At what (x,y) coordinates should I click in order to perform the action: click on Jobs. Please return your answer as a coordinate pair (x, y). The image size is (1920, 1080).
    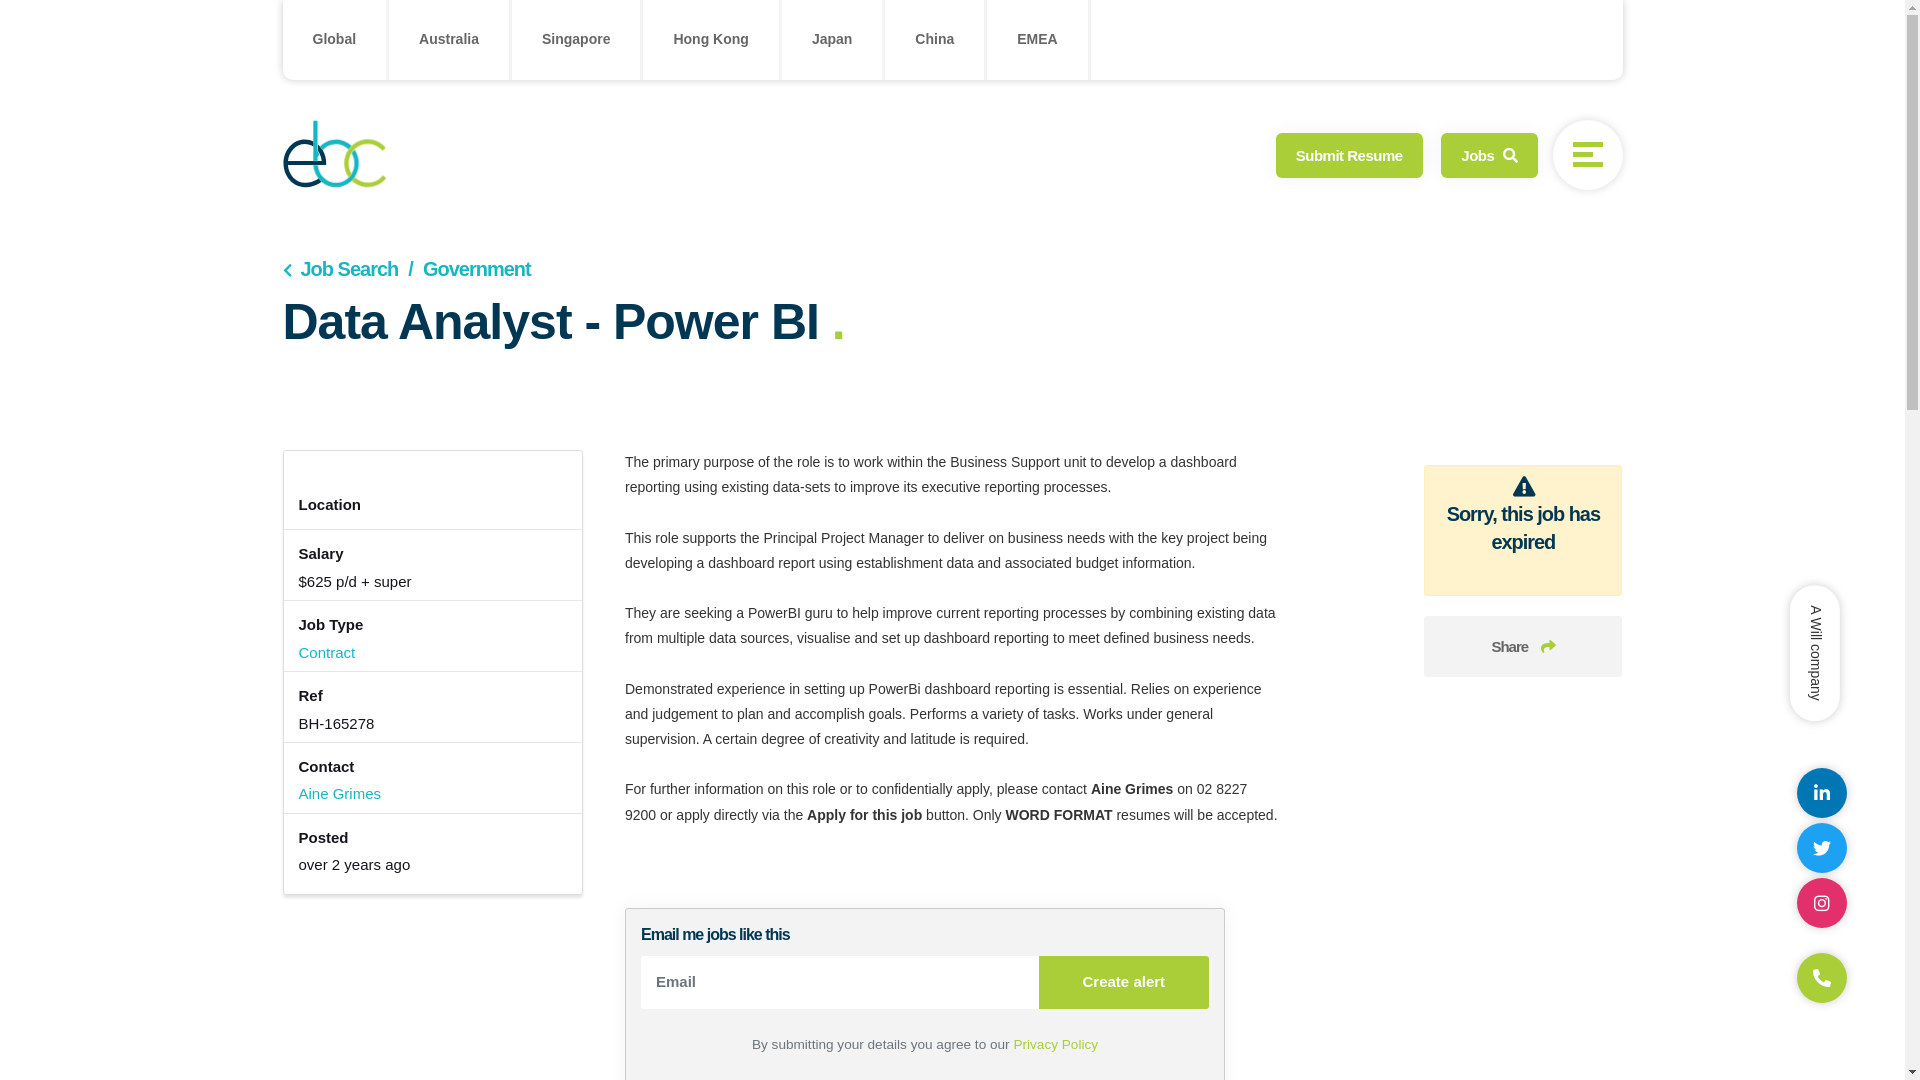
    Looking at the image, I should click on (1489, 154).